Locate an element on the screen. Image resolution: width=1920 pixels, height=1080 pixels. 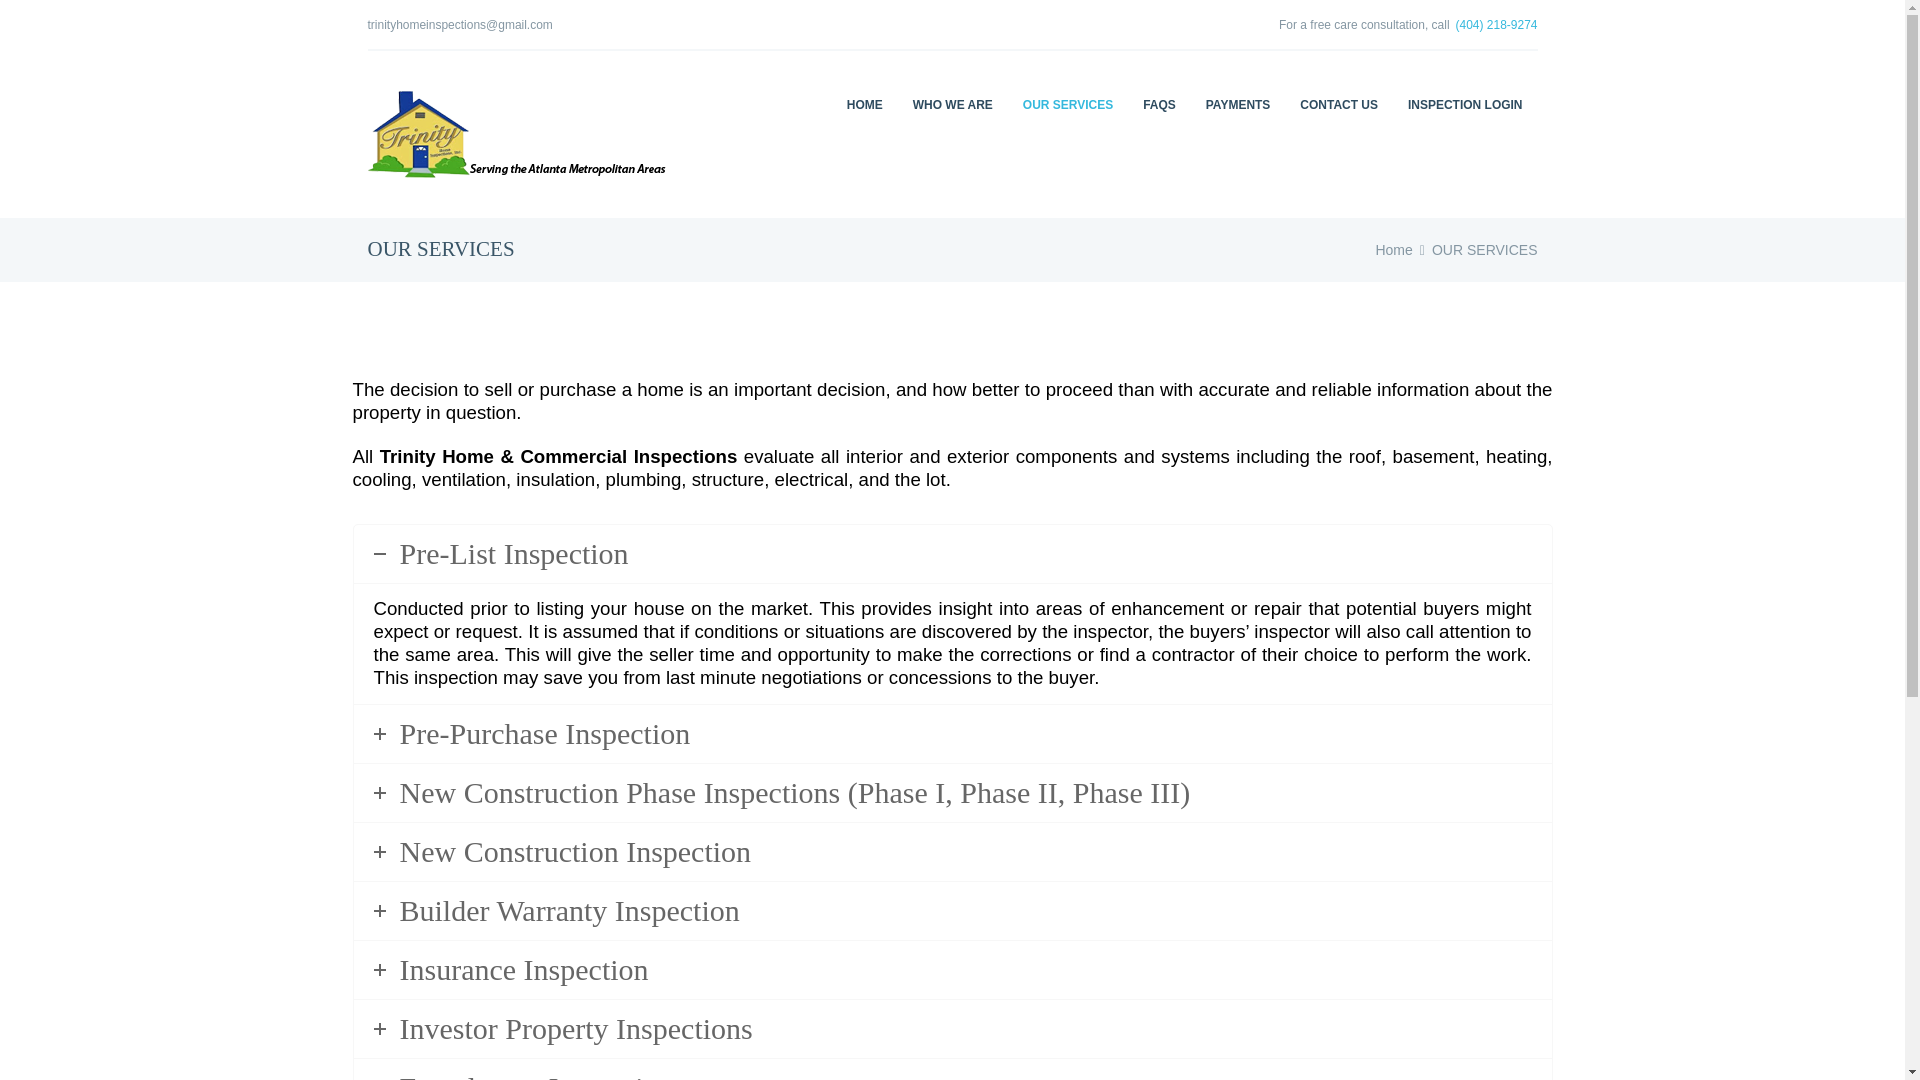
Foreclosure Inspections is located at coordinates (952, 1070).